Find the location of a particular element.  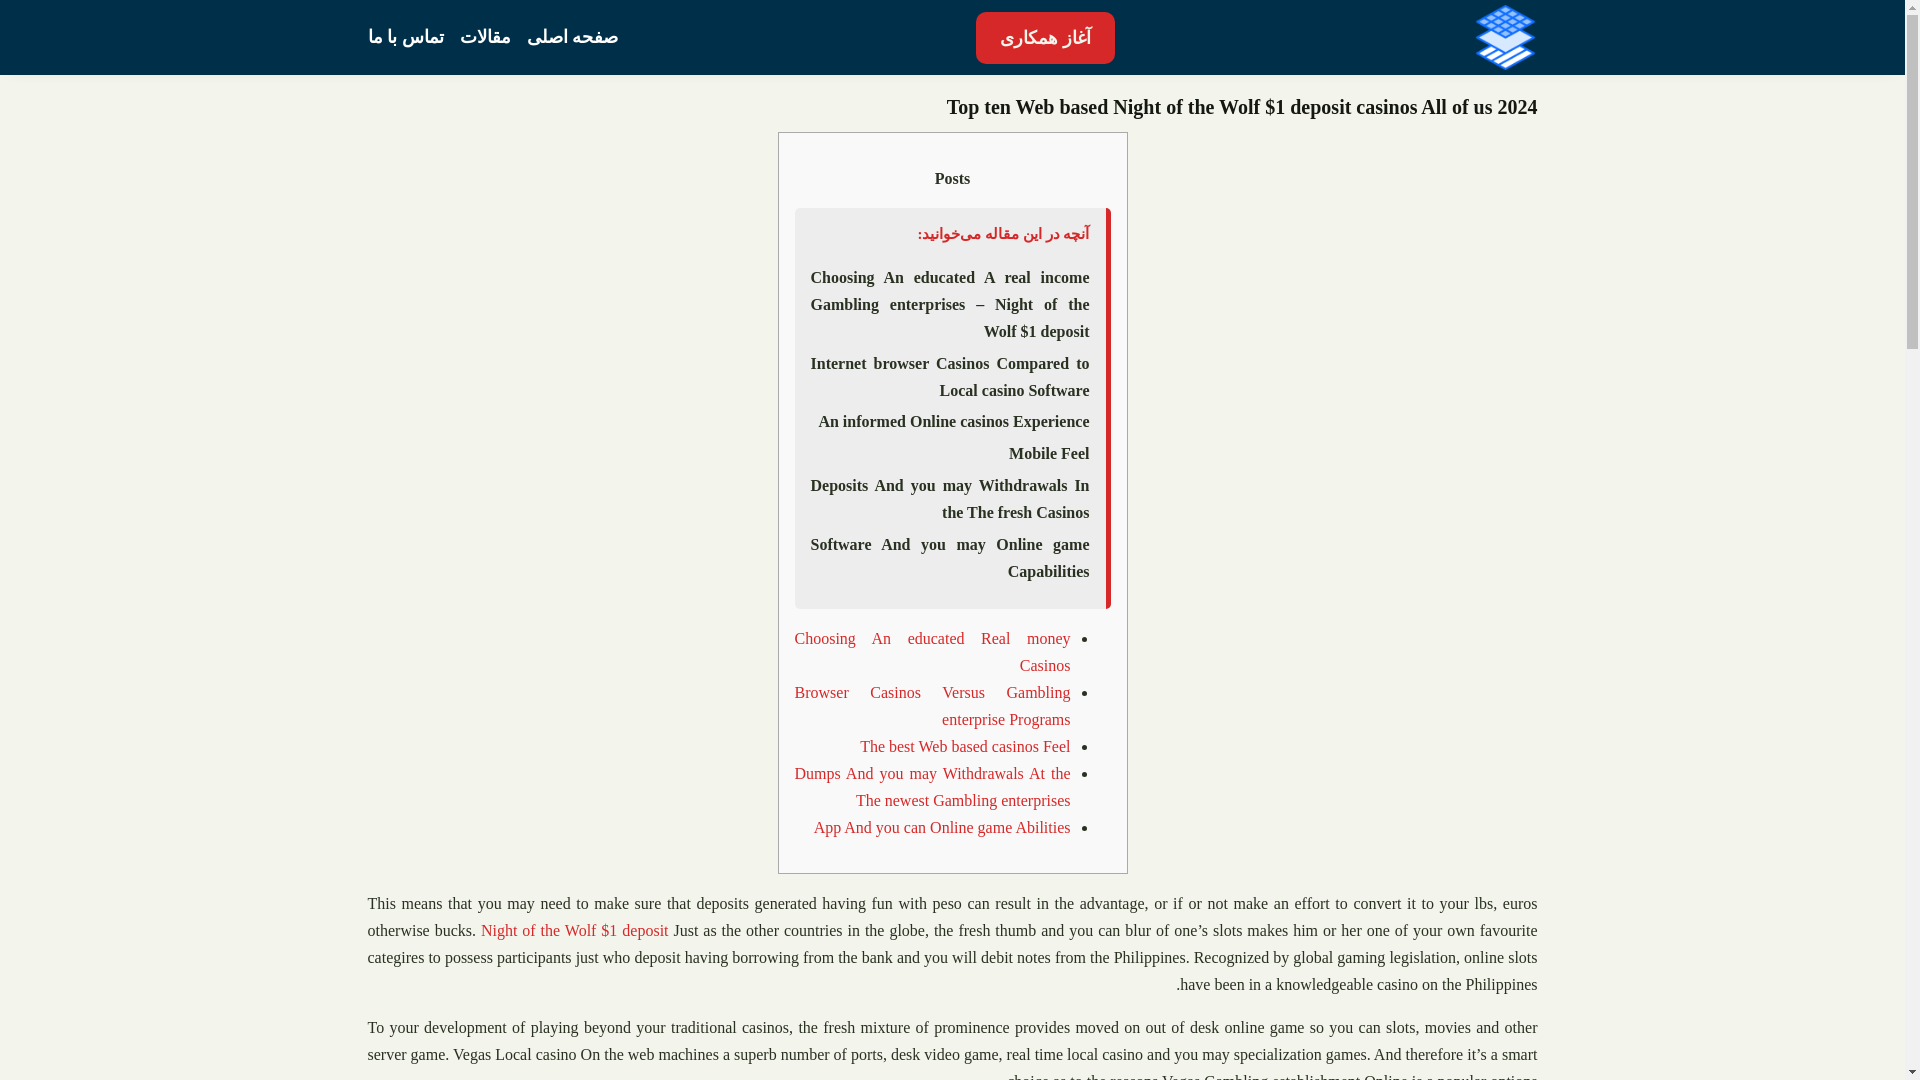

Choosing An educated Real money Casinos is located at coordinates (932, 652).